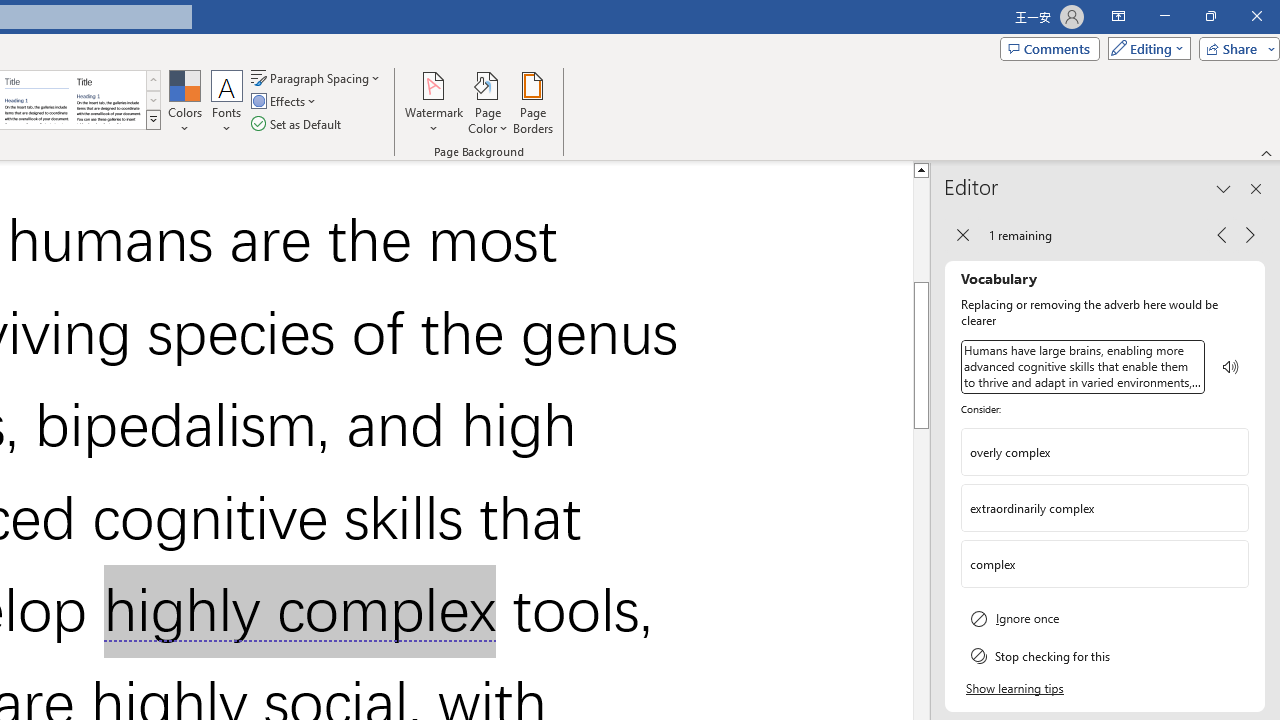  What do you see at coordinates (962, 234) in the screenshot?
I see `Back` at bounding box center [962, 234].